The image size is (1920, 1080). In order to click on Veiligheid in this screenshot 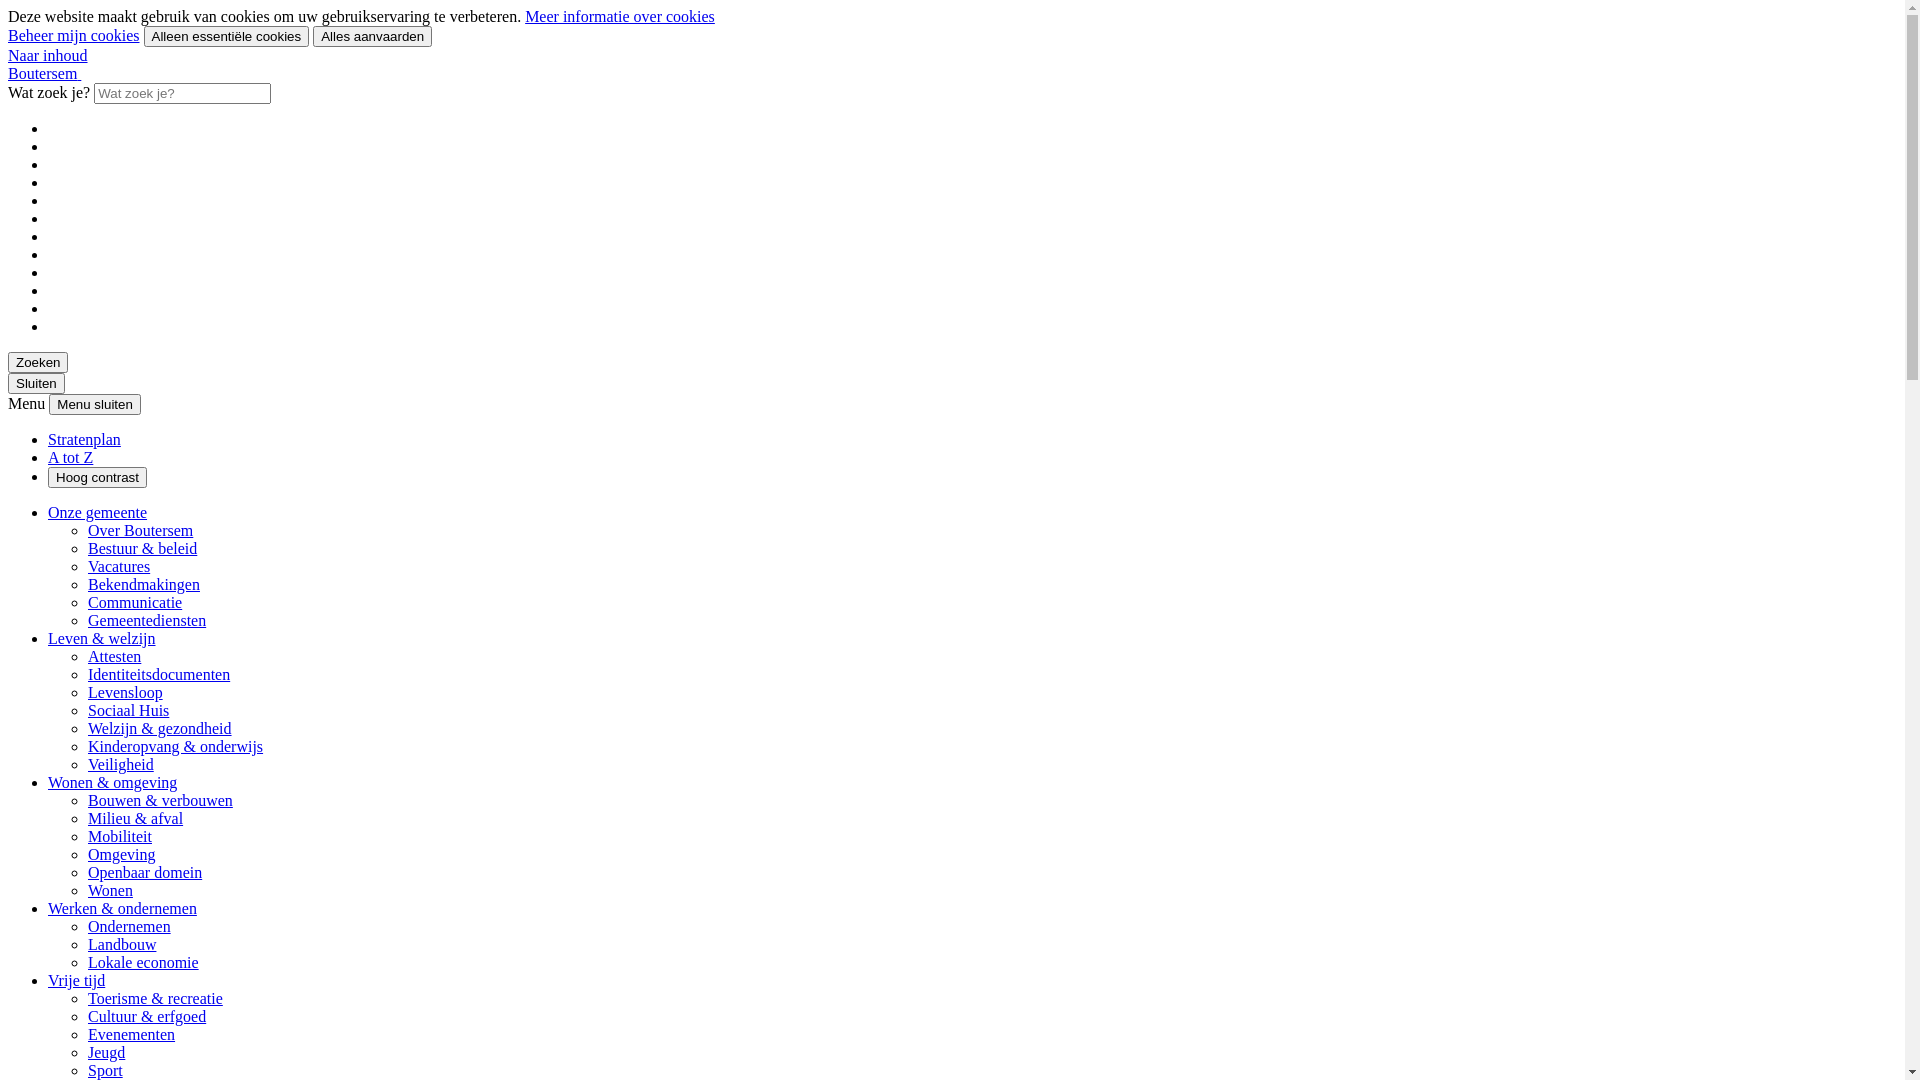, I will do `click(121, 764)`.